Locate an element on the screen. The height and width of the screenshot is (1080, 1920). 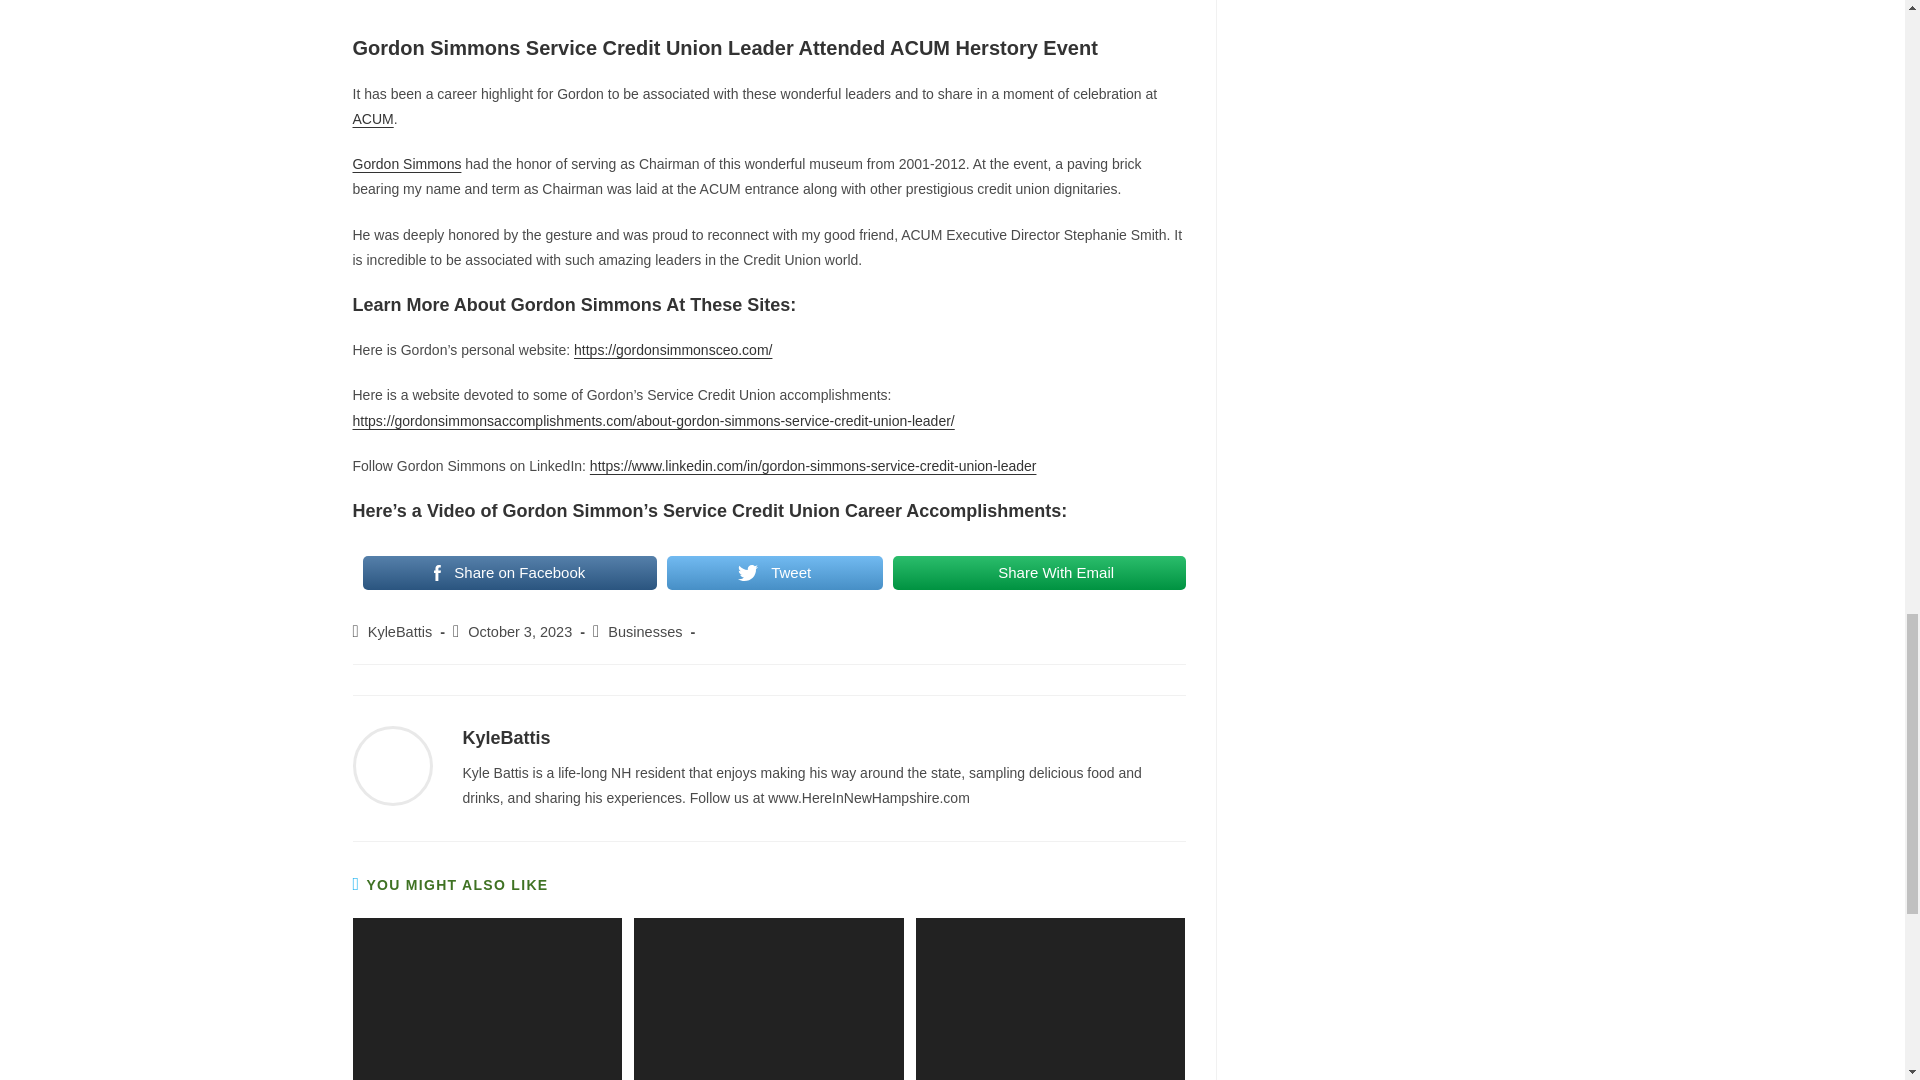
Posts by KyleBattis is located at coordinates (400, 632).